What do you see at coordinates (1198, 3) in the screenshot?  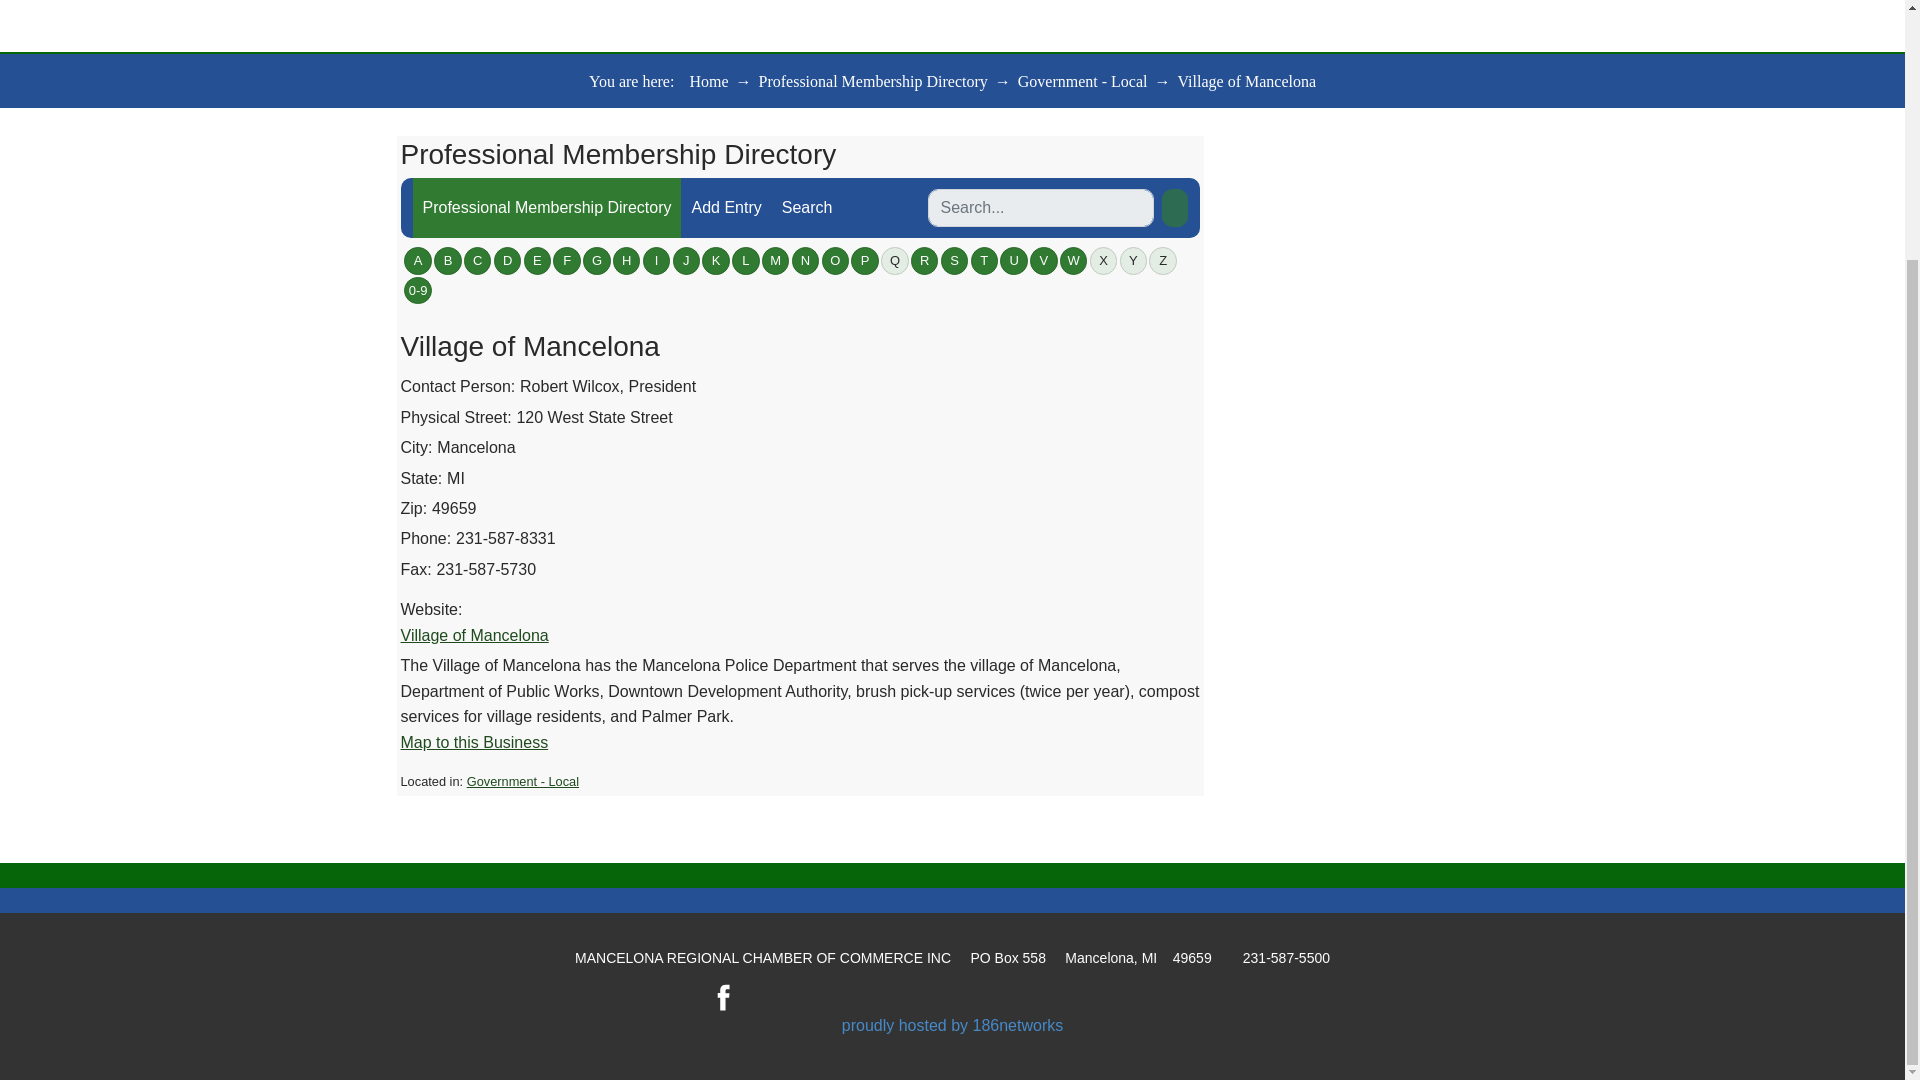 I see `Business Services` at bounding box center [1198, 3].